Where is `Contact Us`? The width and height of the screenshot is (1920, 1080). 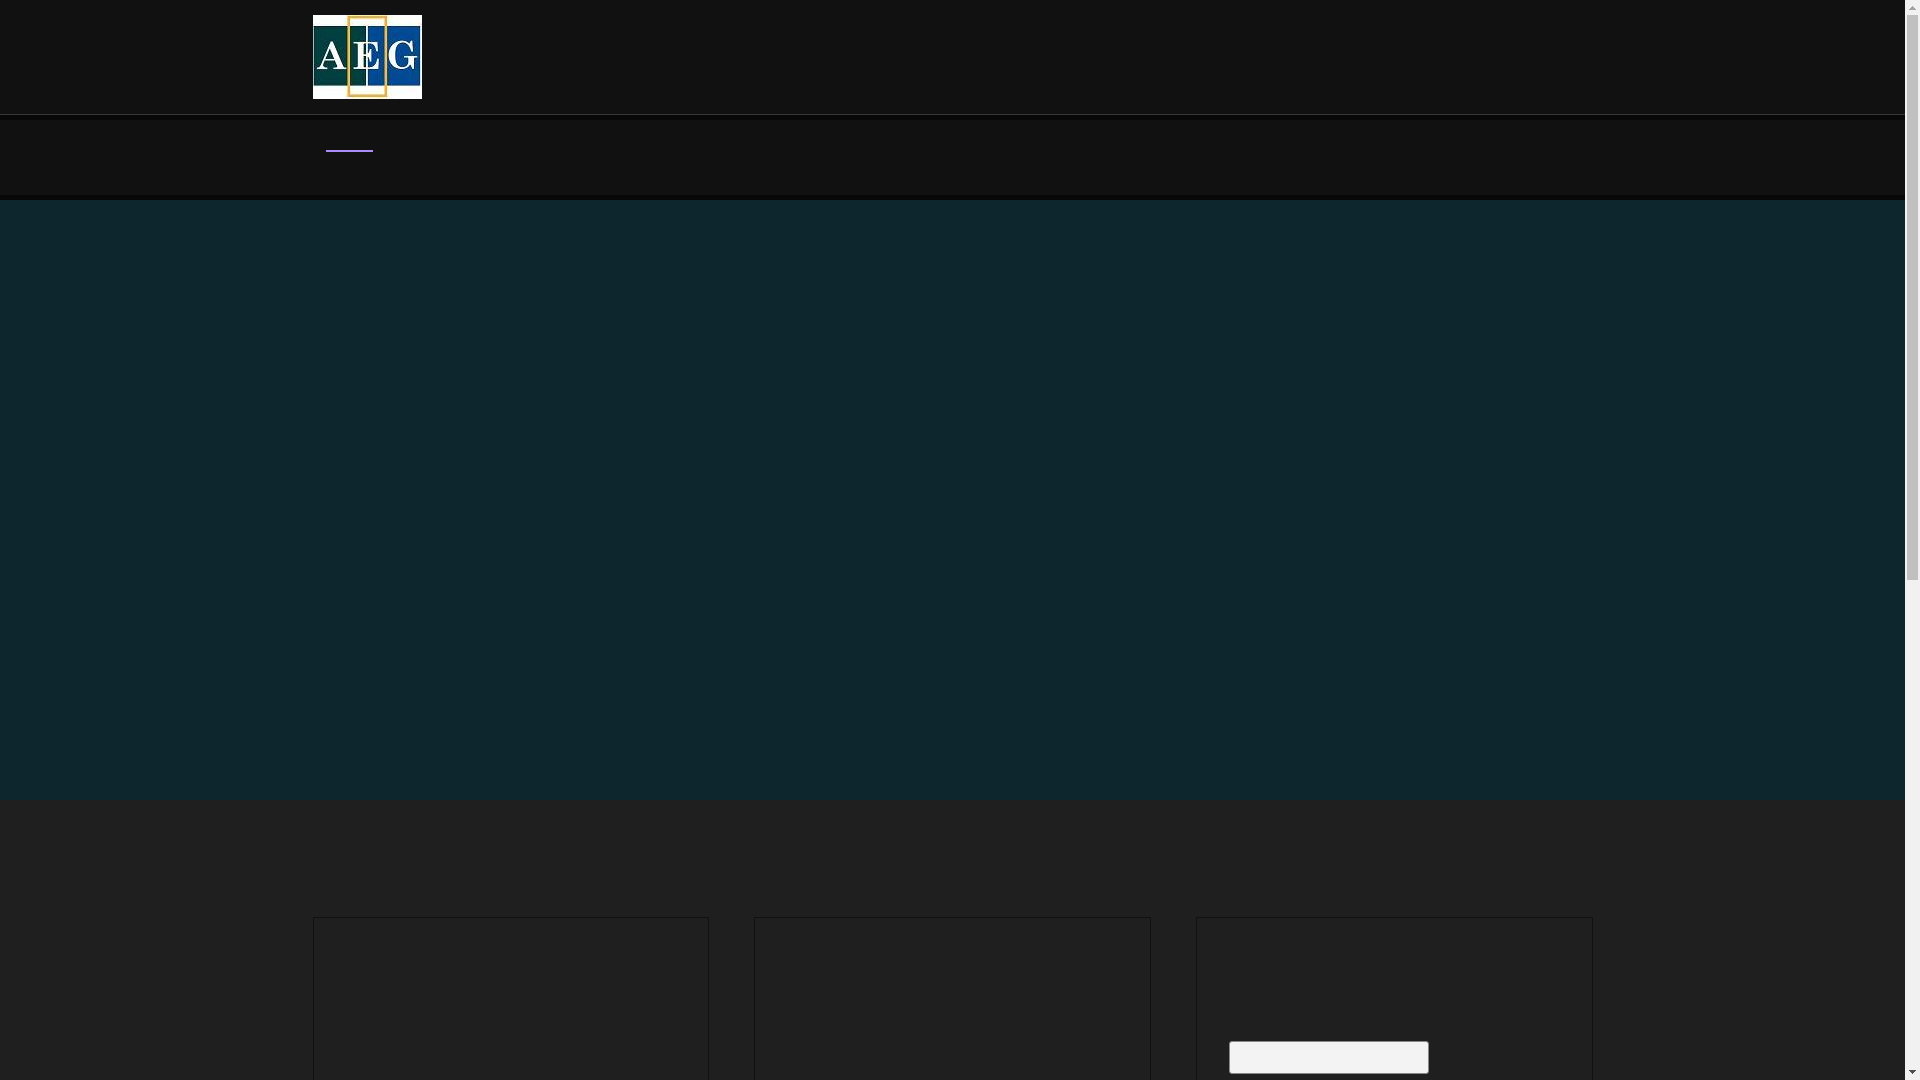 Contact Us is located at coordinates (1397, 950).